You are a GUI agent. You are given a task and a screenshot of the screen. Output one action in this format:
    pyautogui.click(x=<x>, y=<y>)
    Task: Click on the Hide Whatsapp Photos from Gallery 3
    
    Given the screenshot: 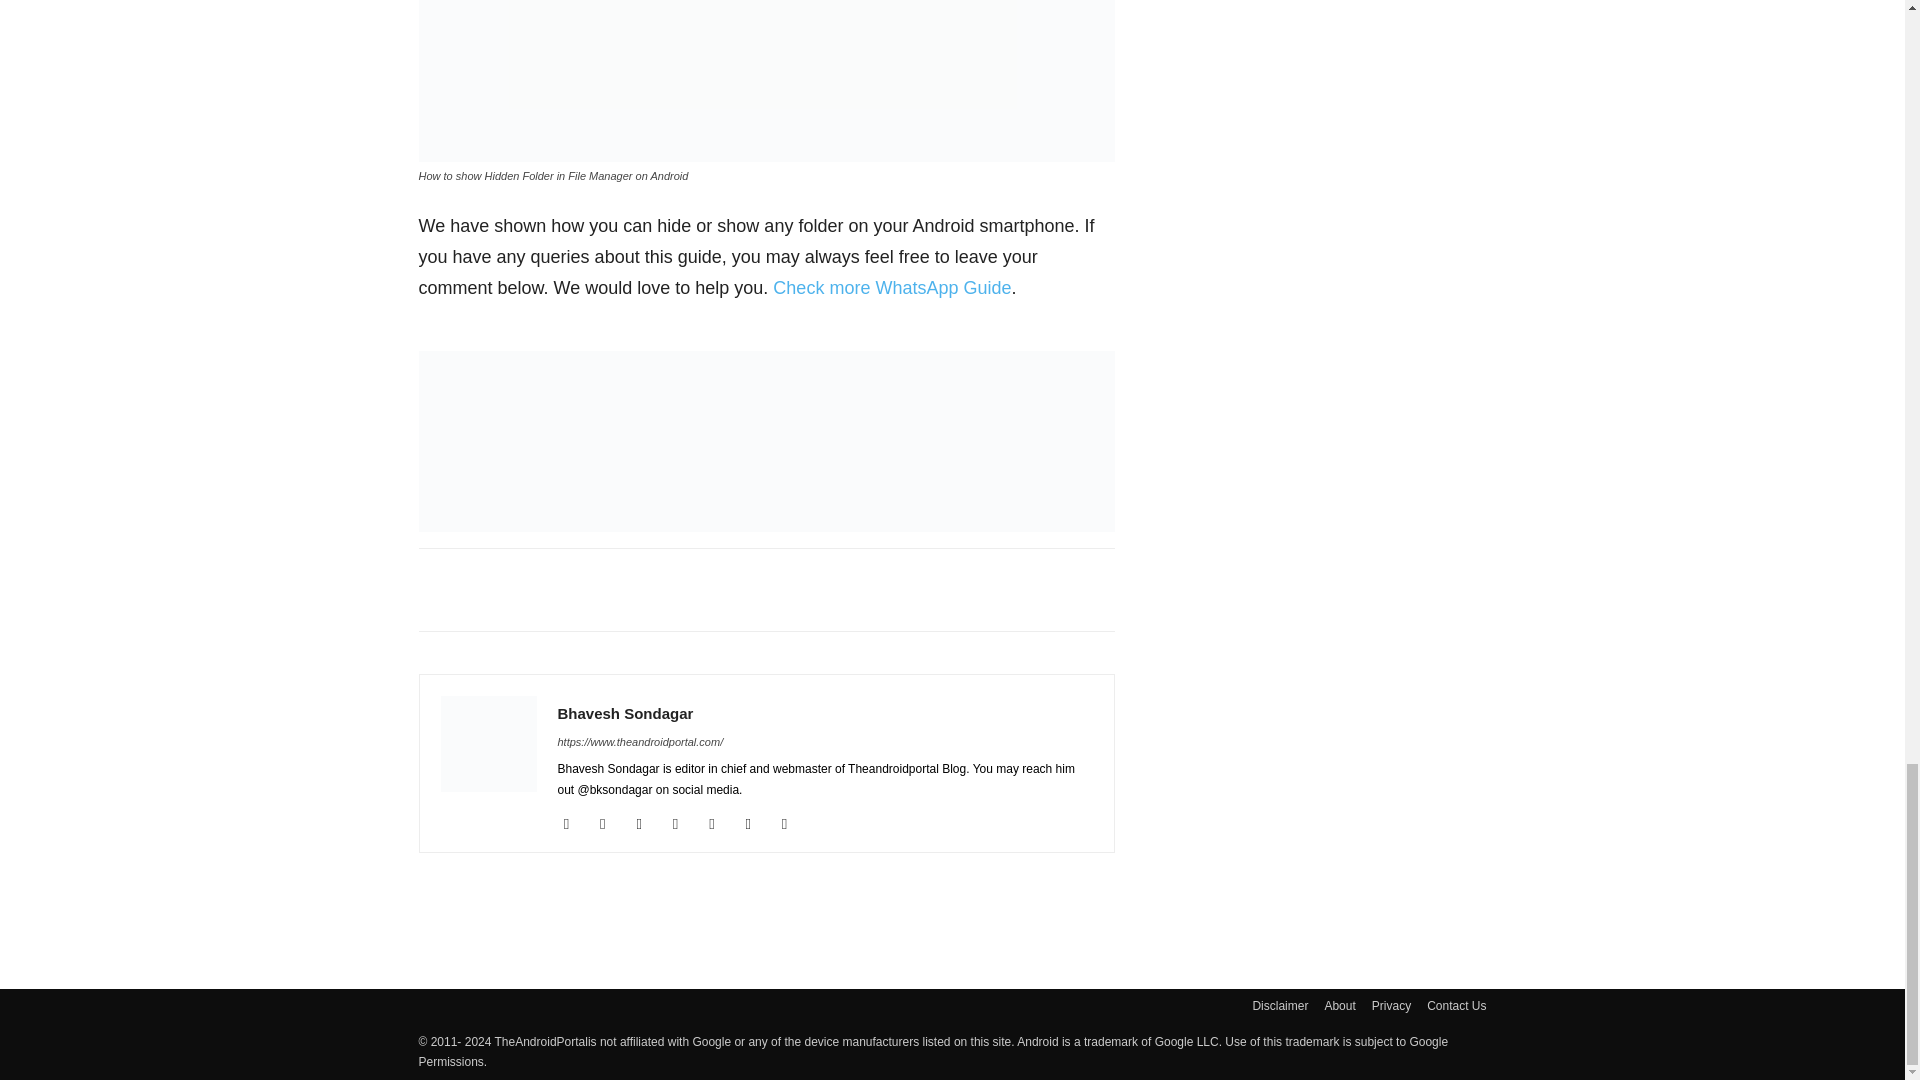 What is the action you would take?
    pyautogui.click(x=766, y=81)
    